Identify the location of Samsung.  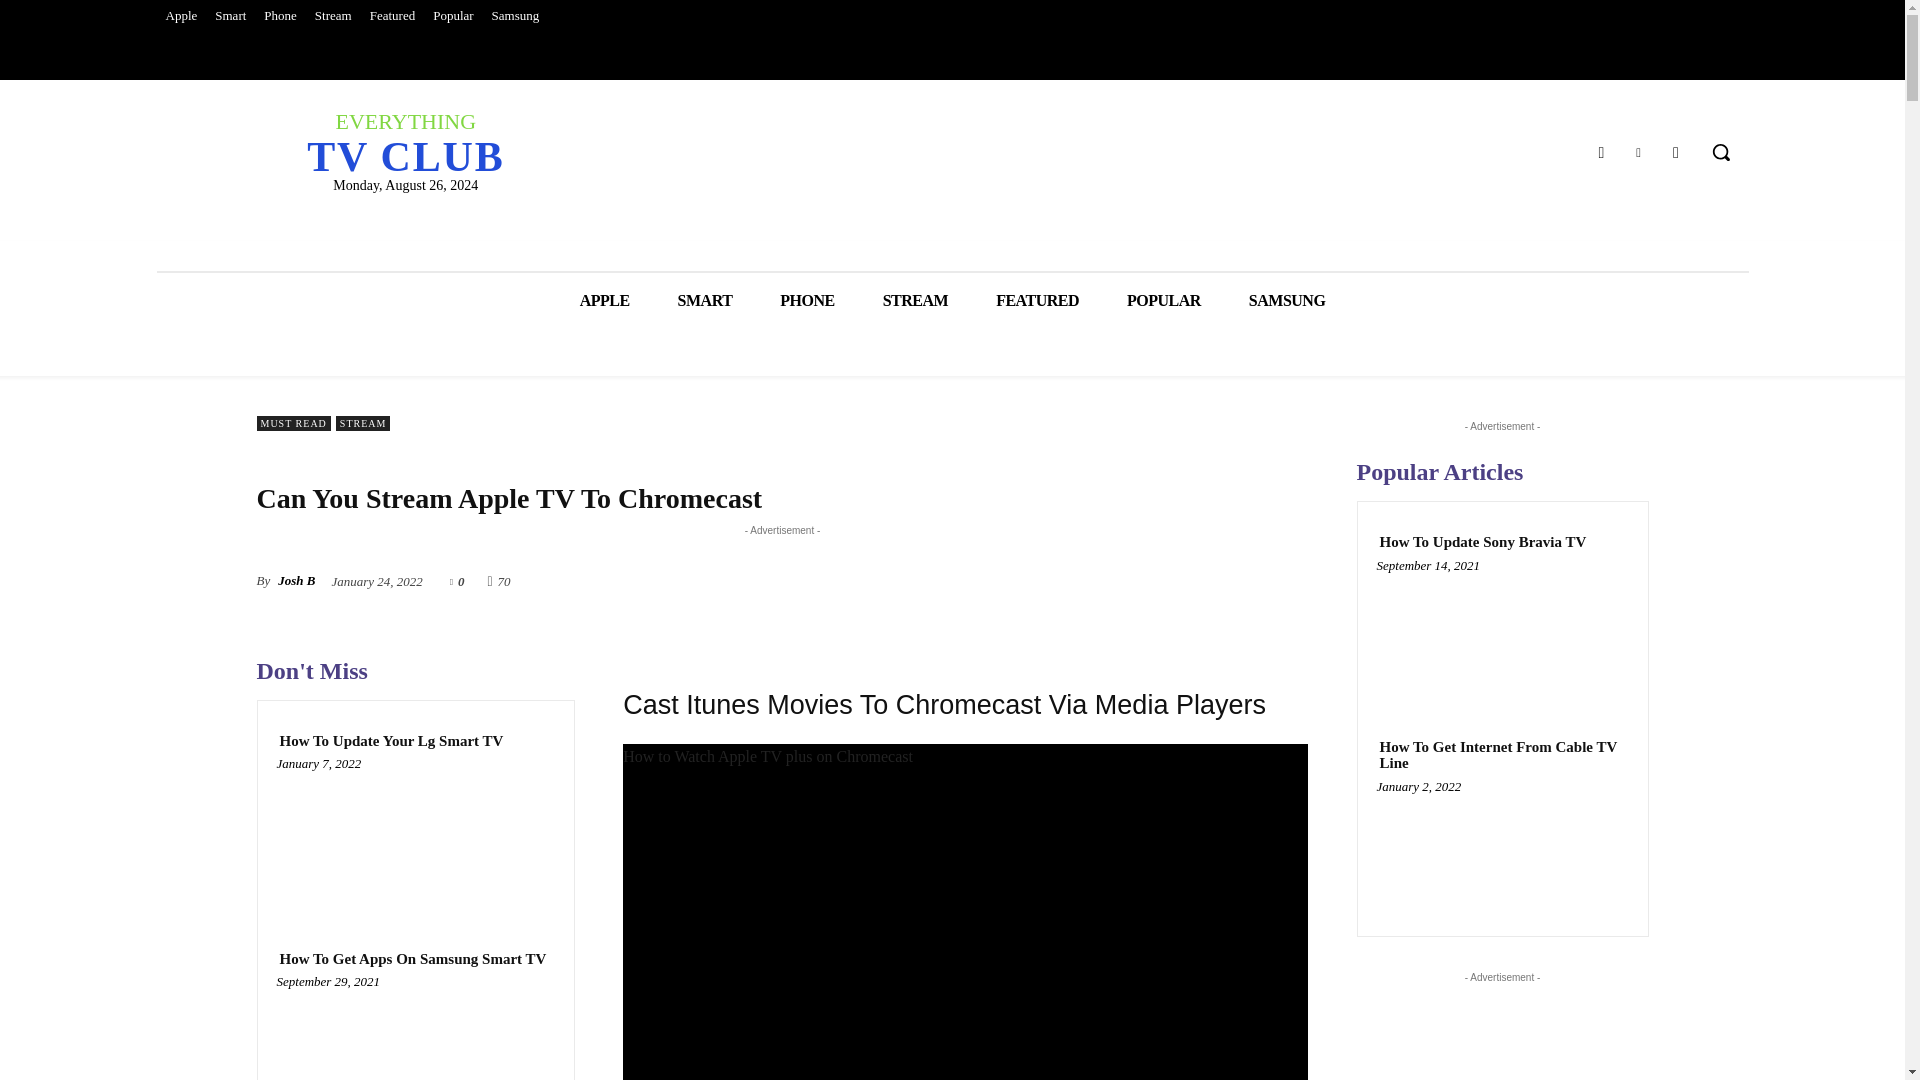
(516, 16).